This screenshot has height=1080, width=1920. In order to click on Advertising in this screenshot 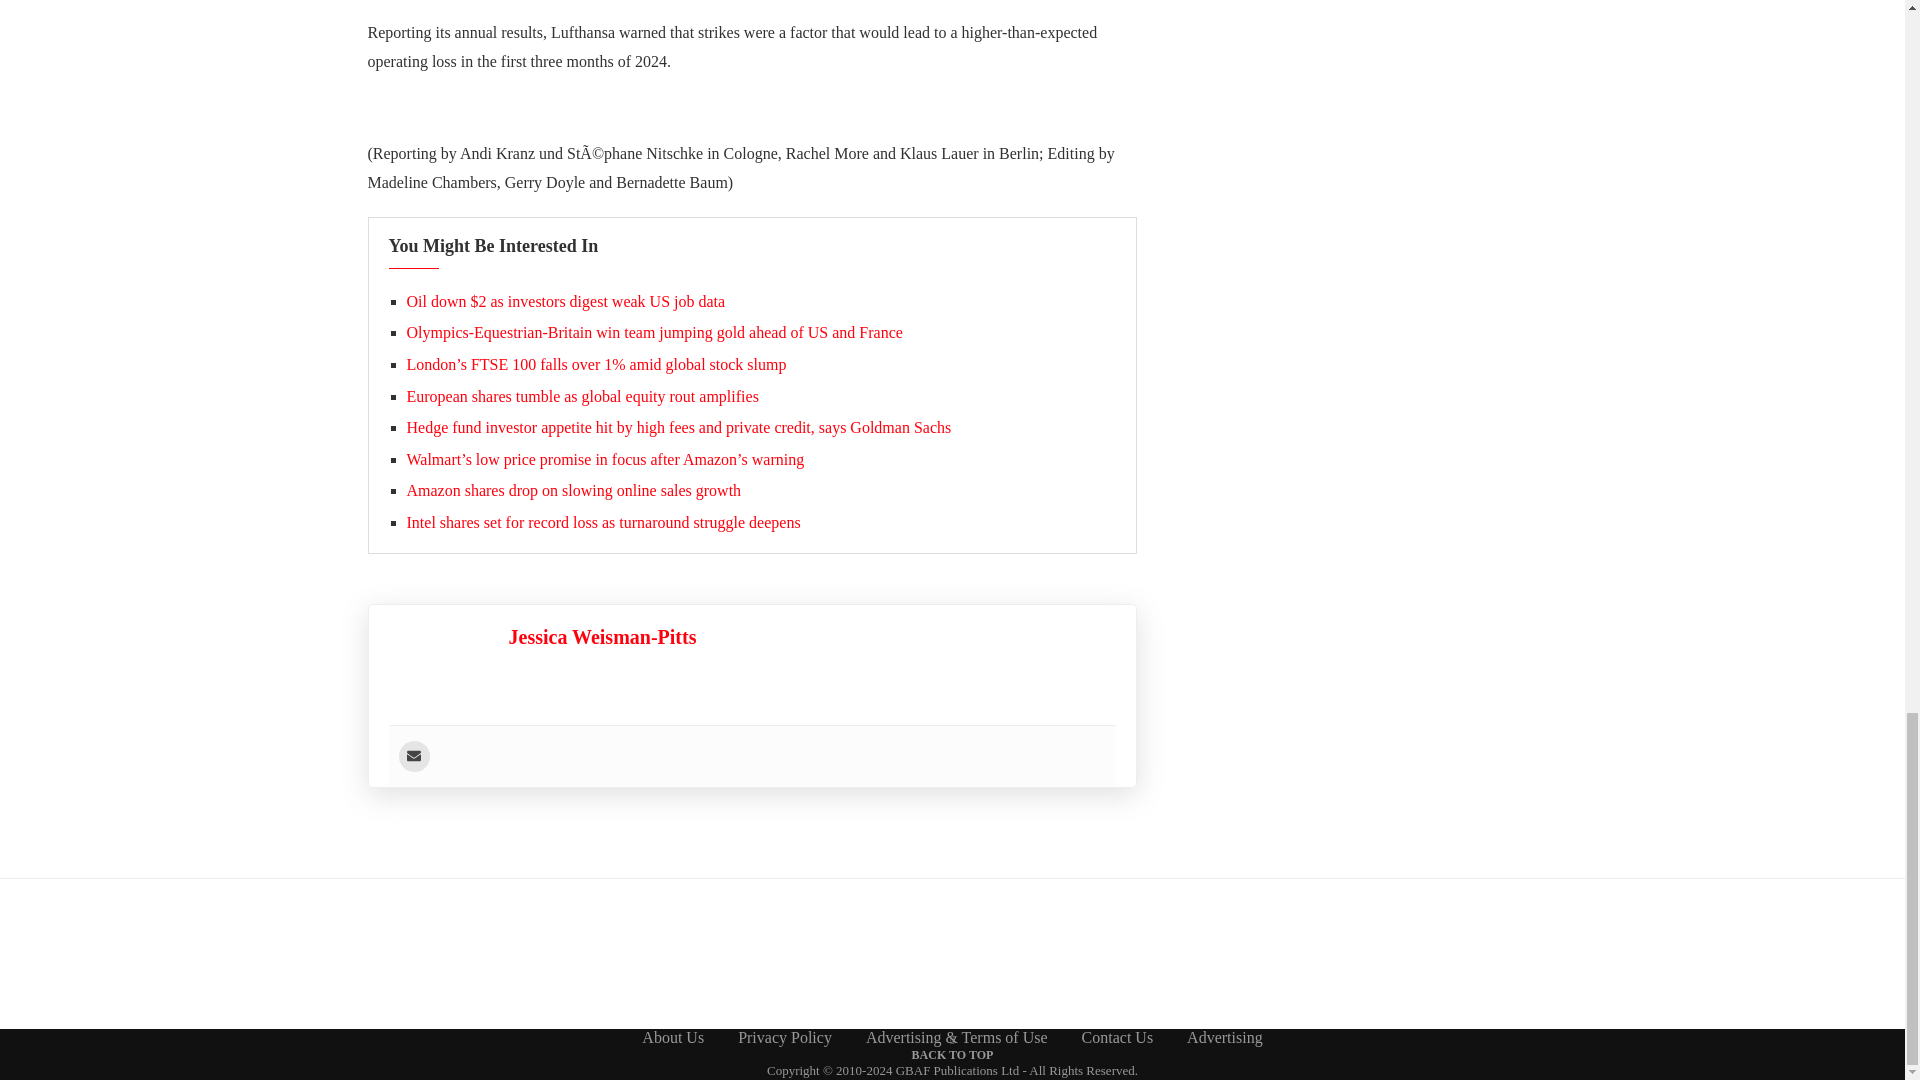, I will do `click(1224, 1038)`.